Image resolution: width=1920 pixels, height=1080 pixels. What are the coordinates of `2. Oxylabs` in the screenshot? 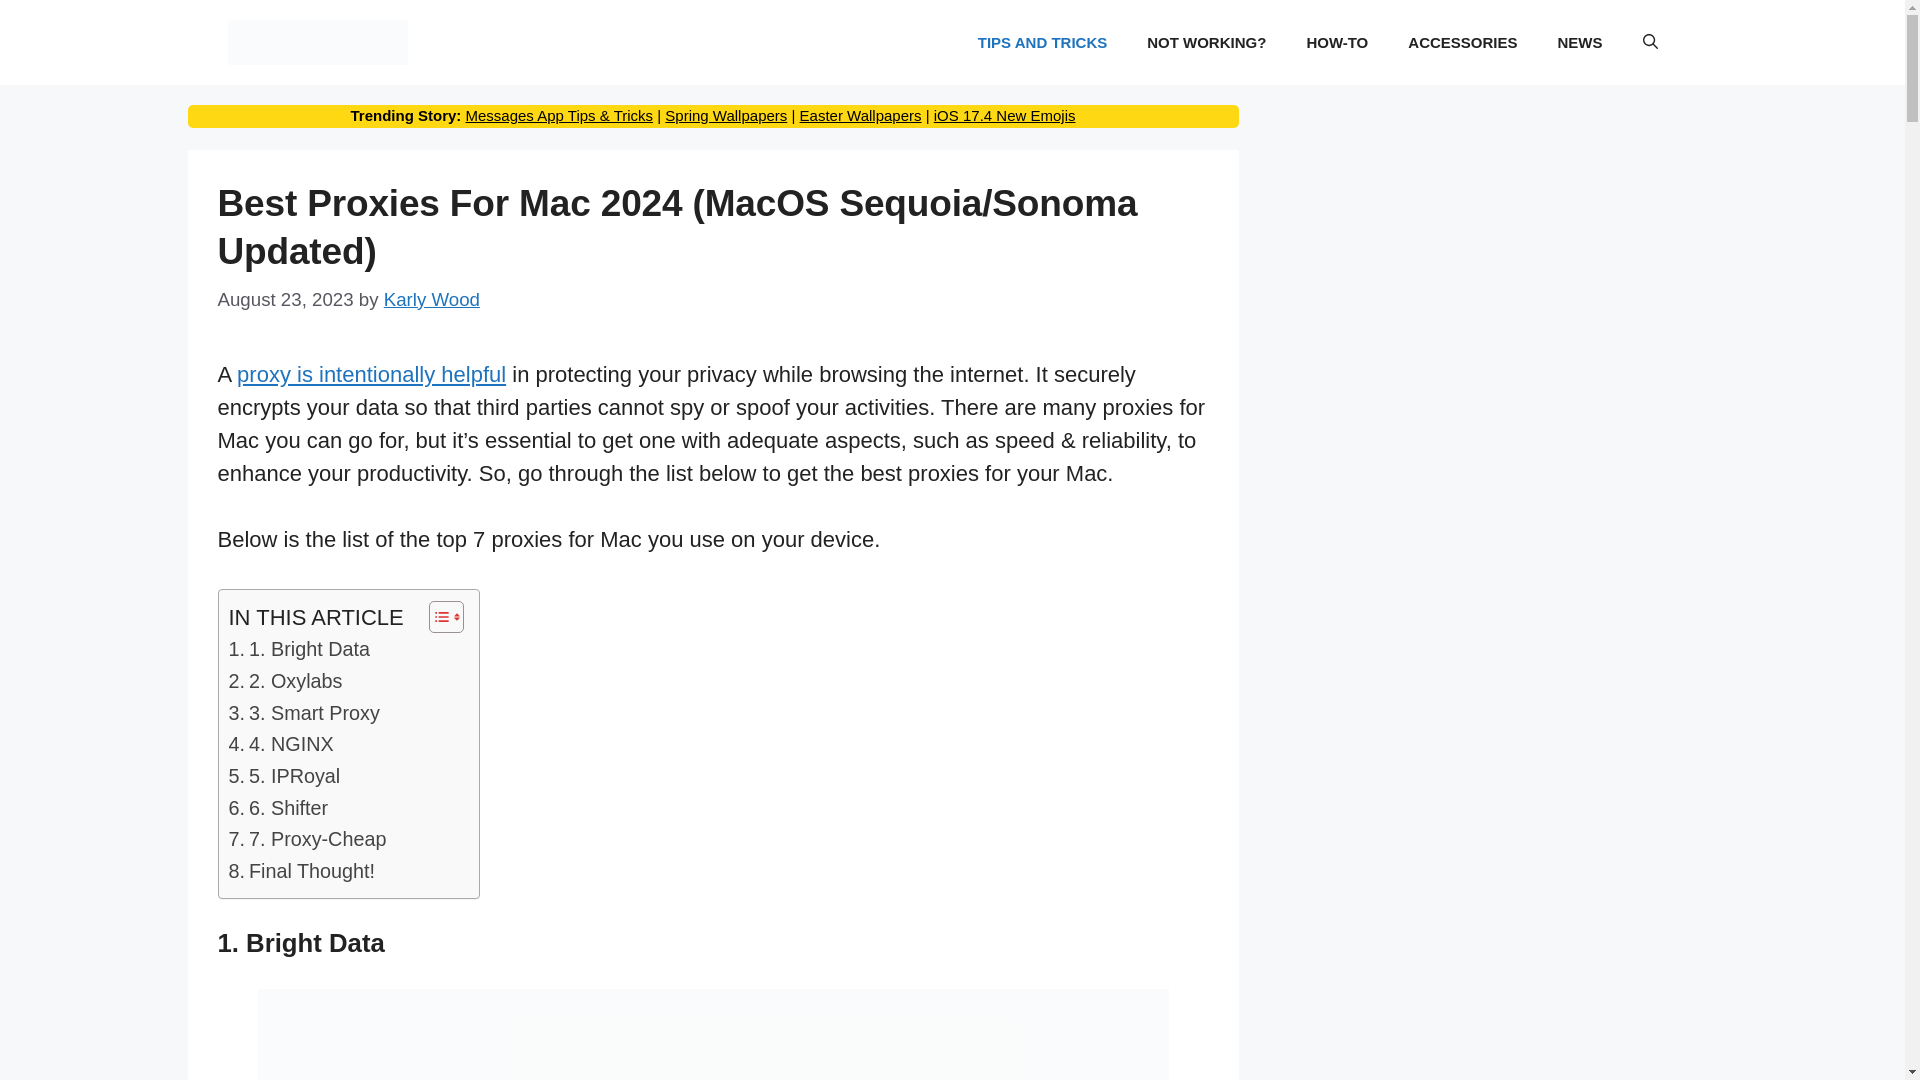 It's located at (284, 682).